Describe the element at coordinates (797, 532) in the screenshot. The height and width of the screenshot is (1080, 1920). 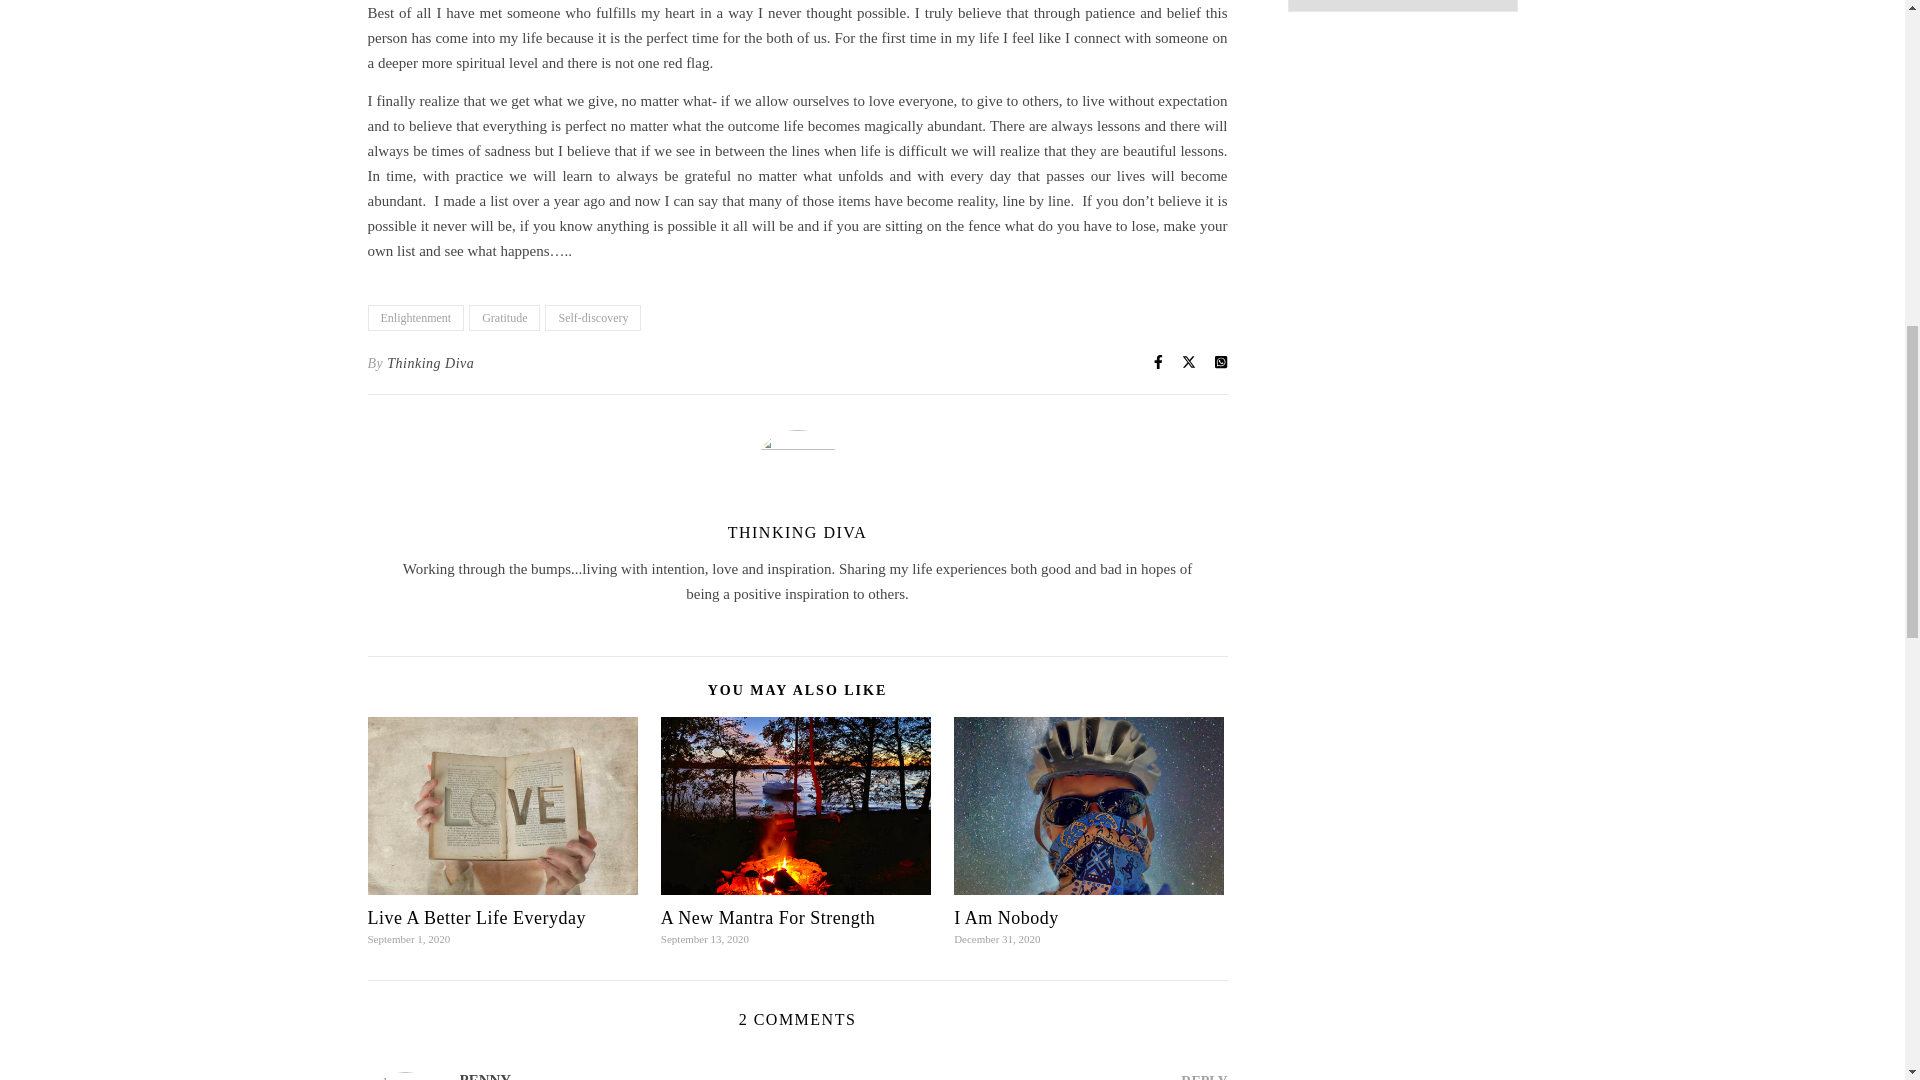
I see `Posts by Thinking Diva` at that location.